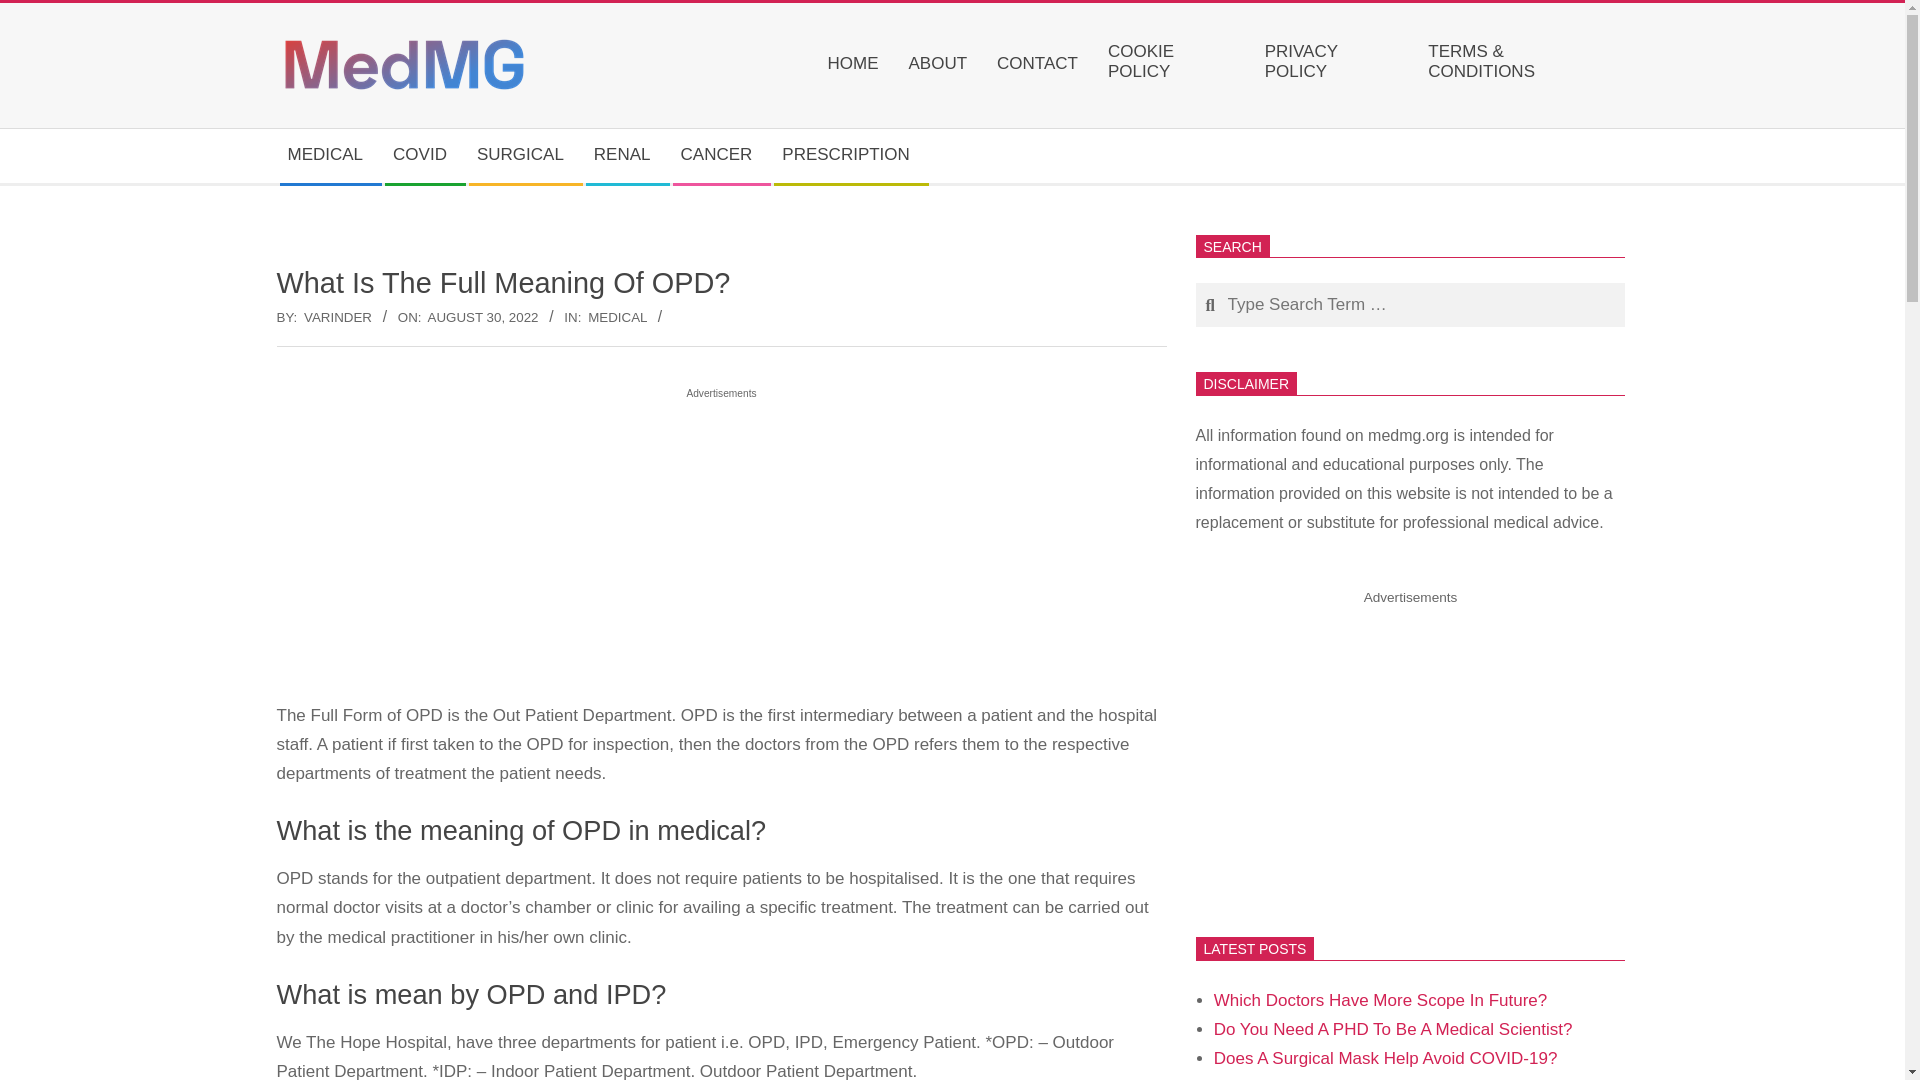 The image size is (1920, 1080). What do you see at coordinates (858, 64) in the screenshot?
I see `HOME` at bounding box center [858, 64].